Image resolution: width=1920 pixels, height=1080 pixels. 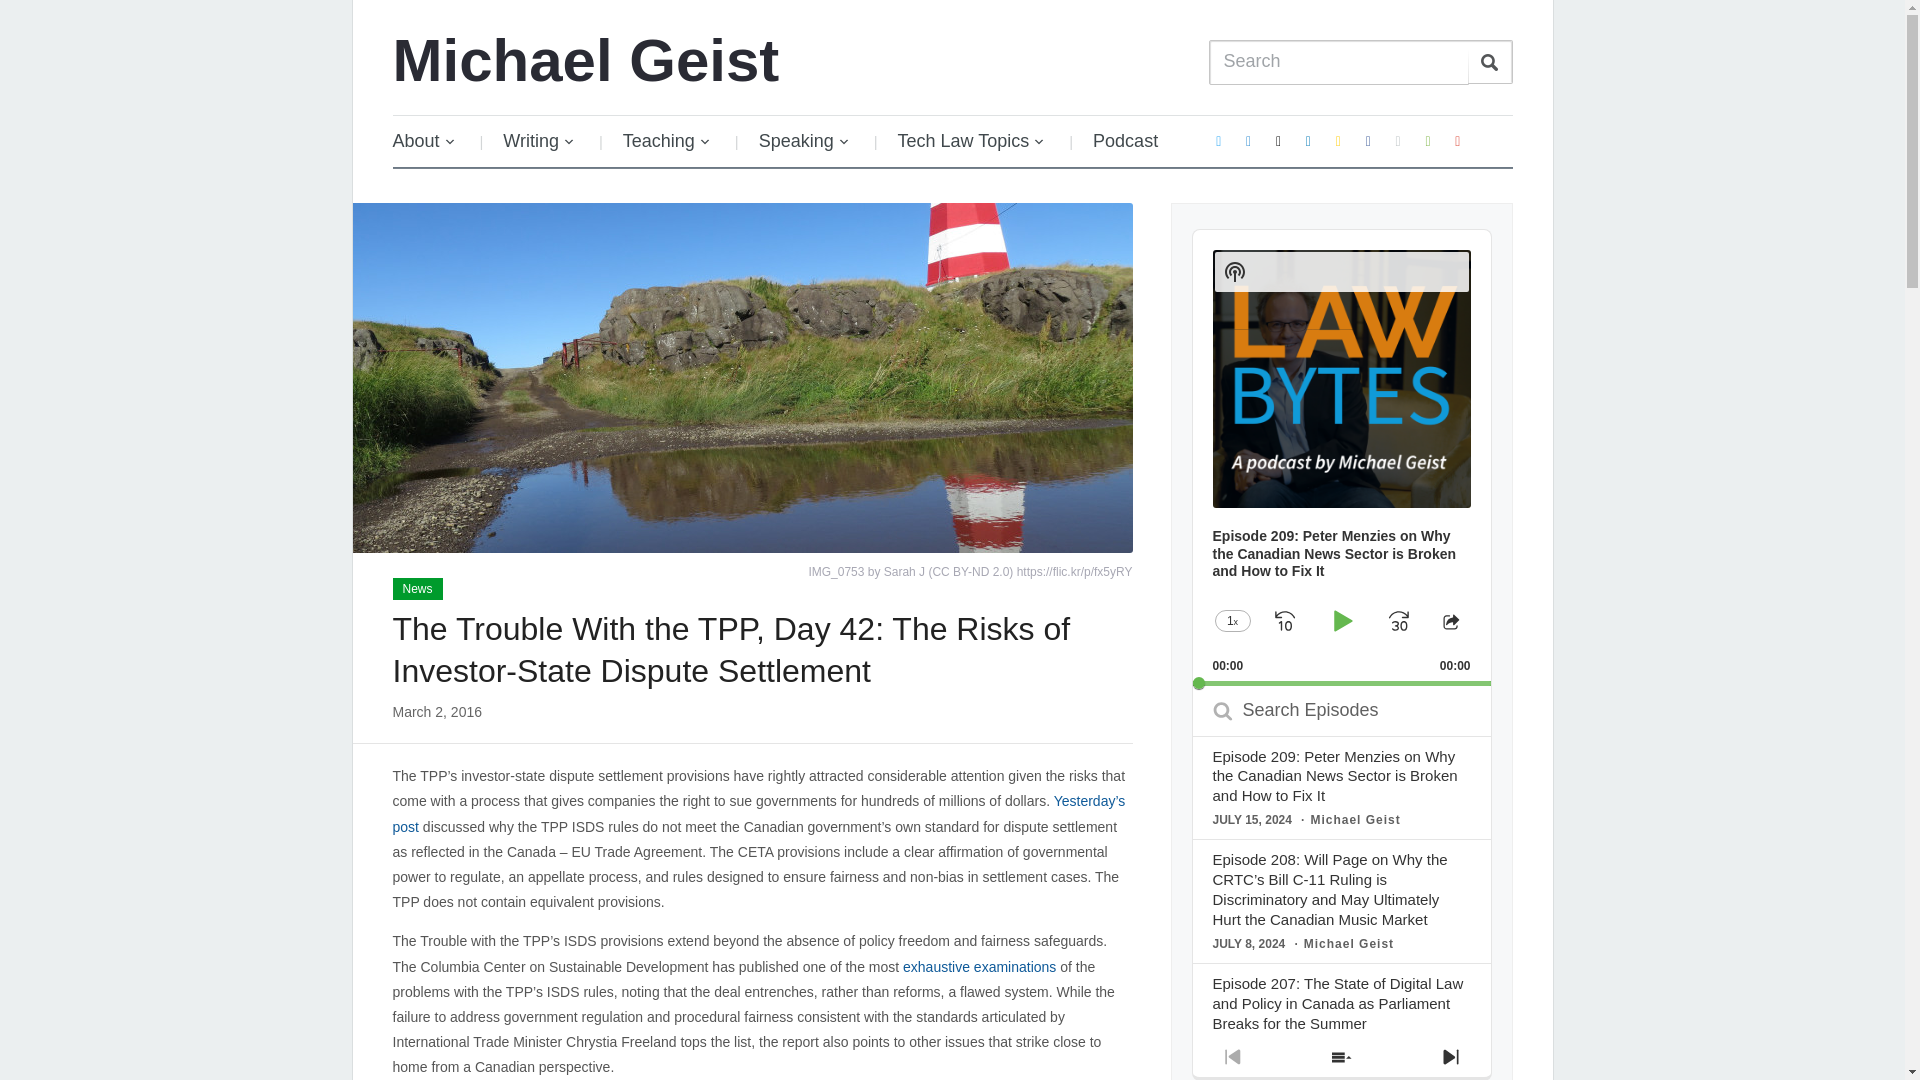 What do you see at coordinates (432, 141) in the screenshot?
I see `About` at bounding box center [432, 141].